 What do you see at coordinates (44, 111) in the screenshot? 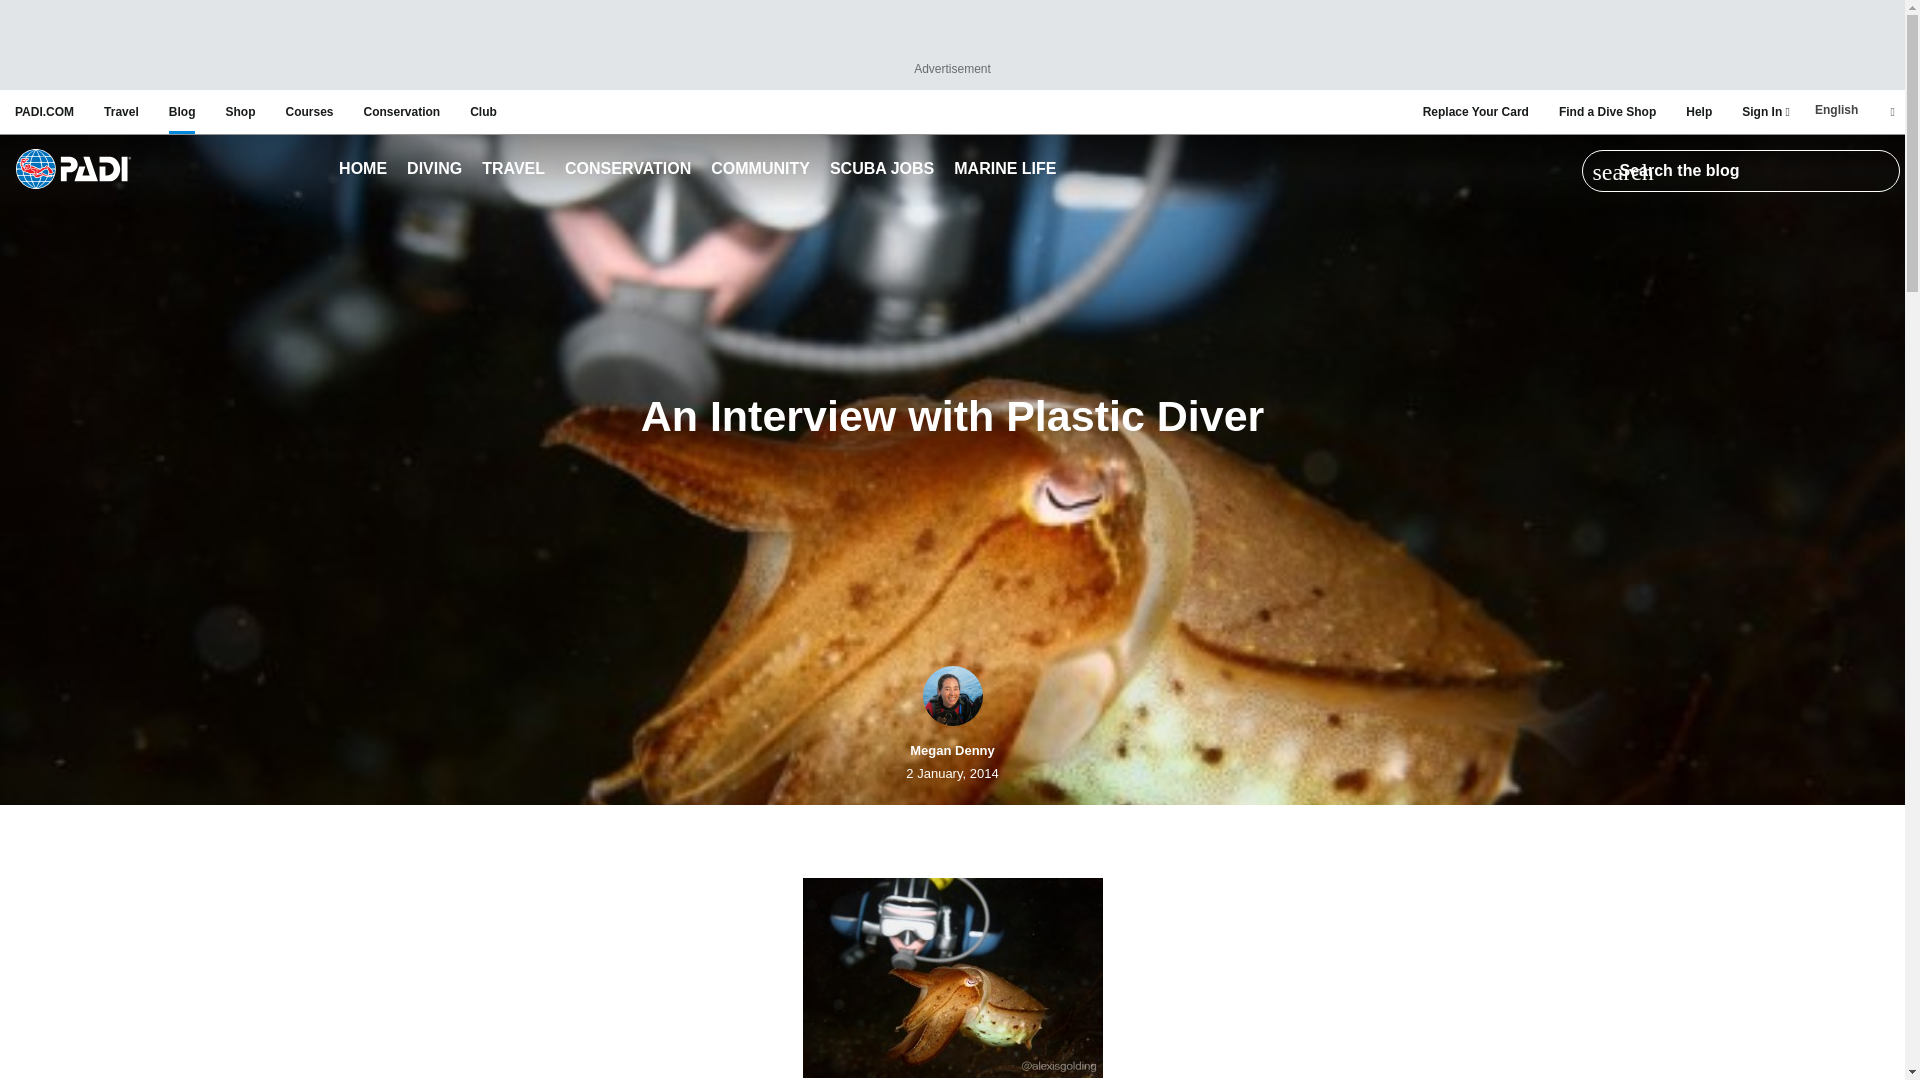
I see `PADI.COM` at bounding box center [44, 111].